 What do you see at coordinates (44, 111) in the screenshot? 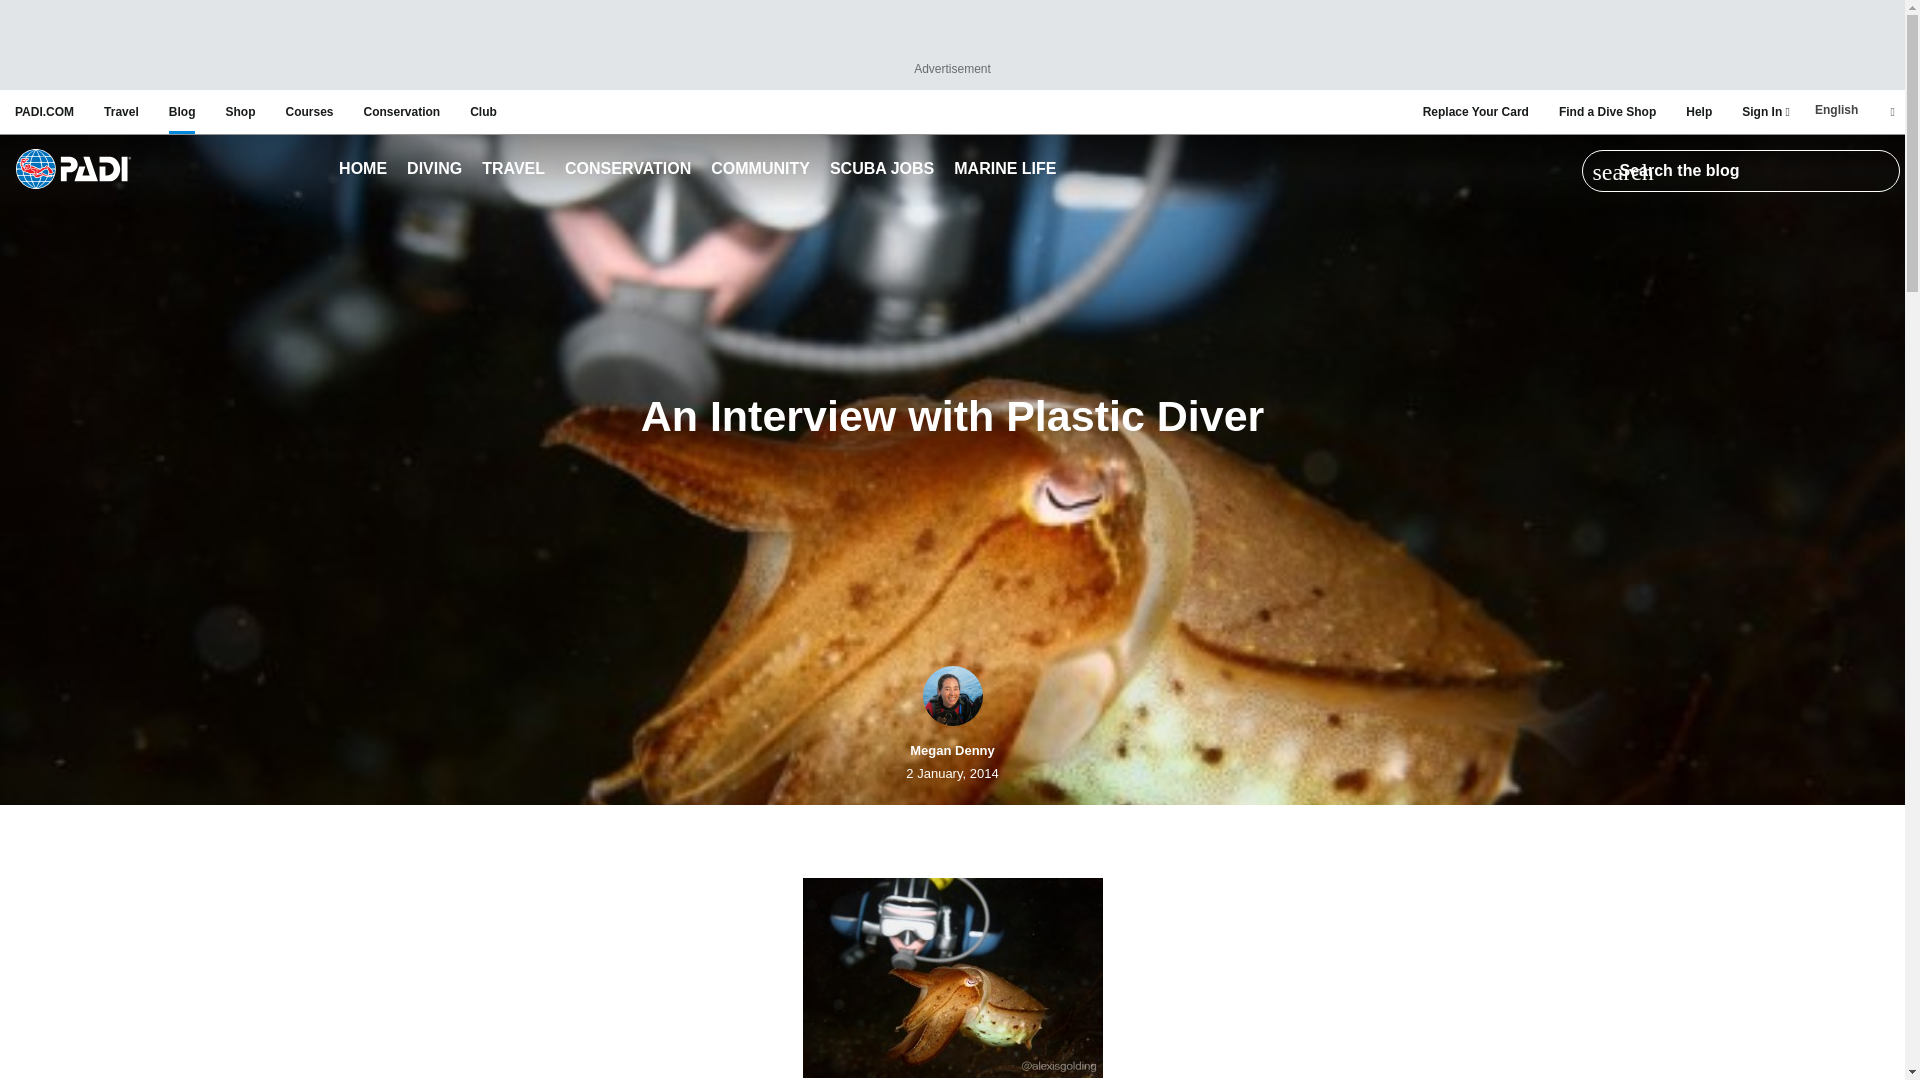
I see `PADI.COM` at bounding box center [44, 111].